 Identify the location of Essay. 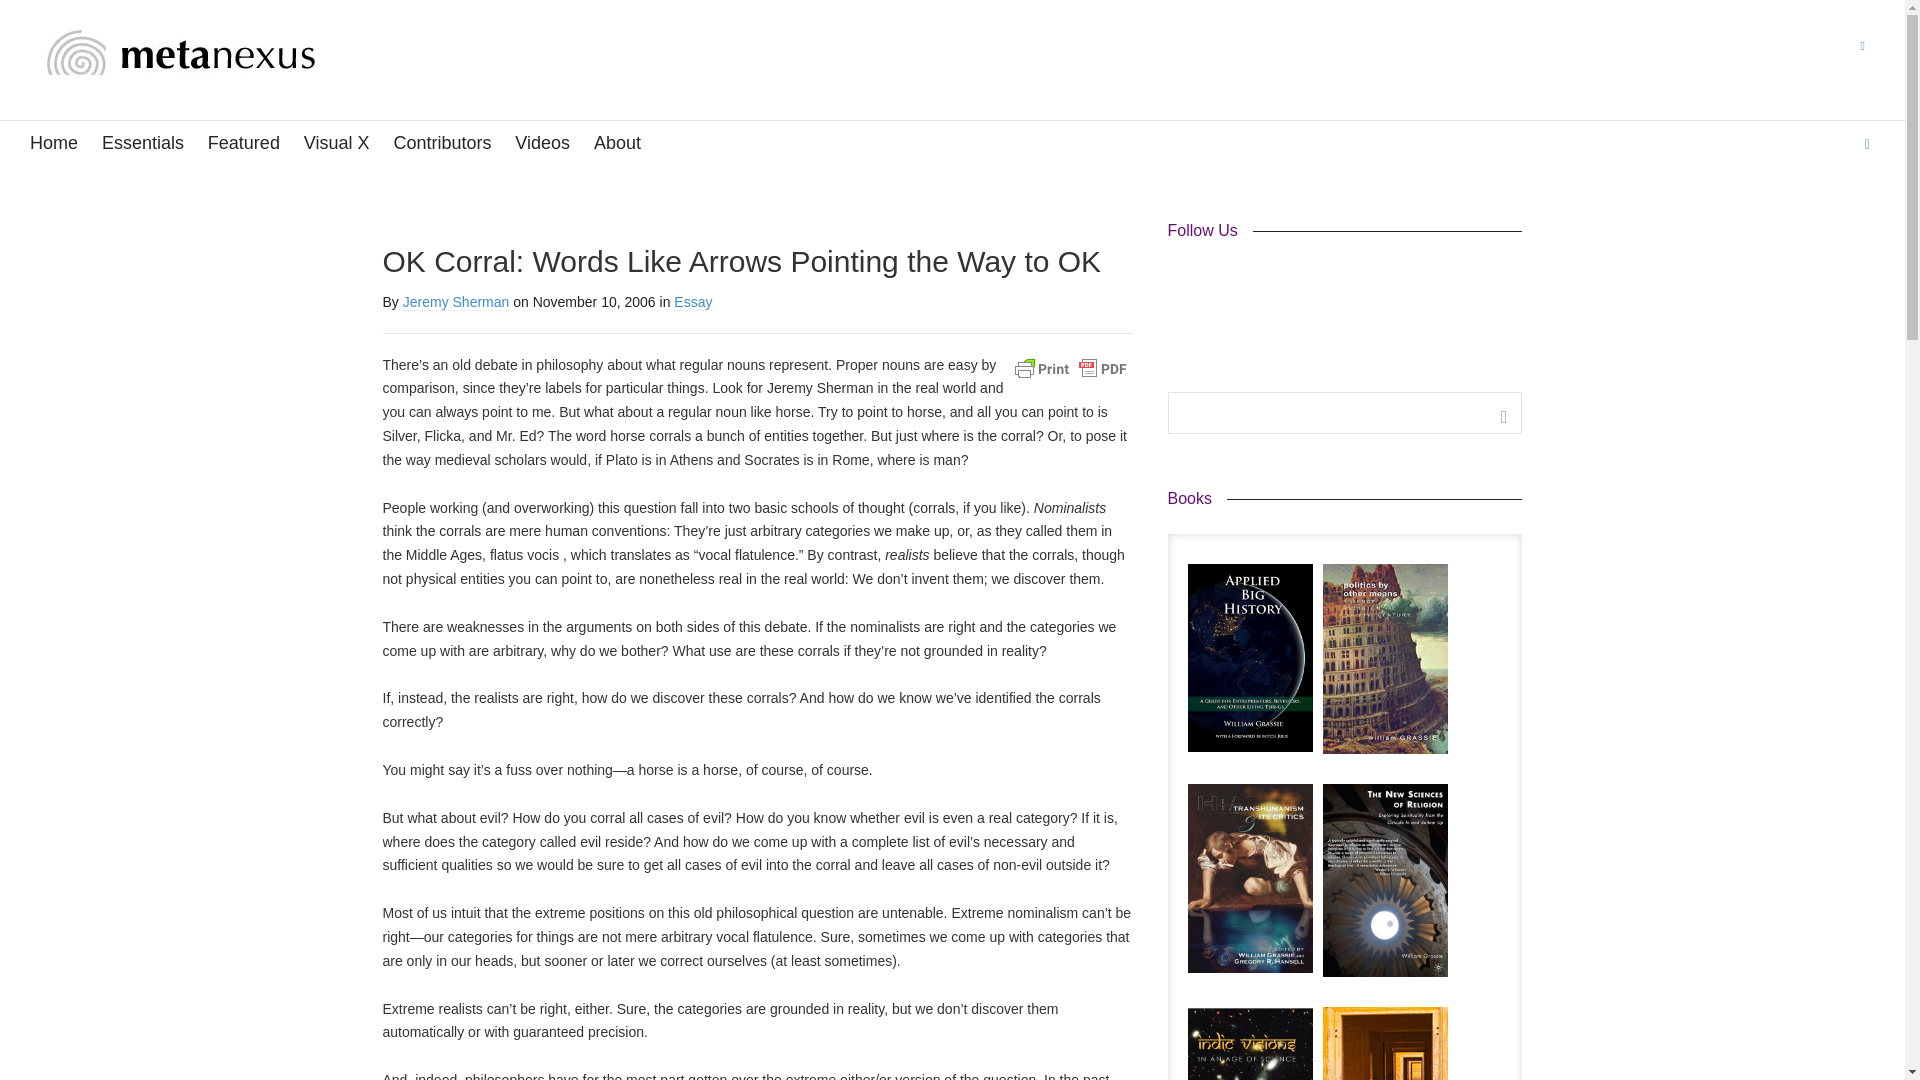
(692, 302).